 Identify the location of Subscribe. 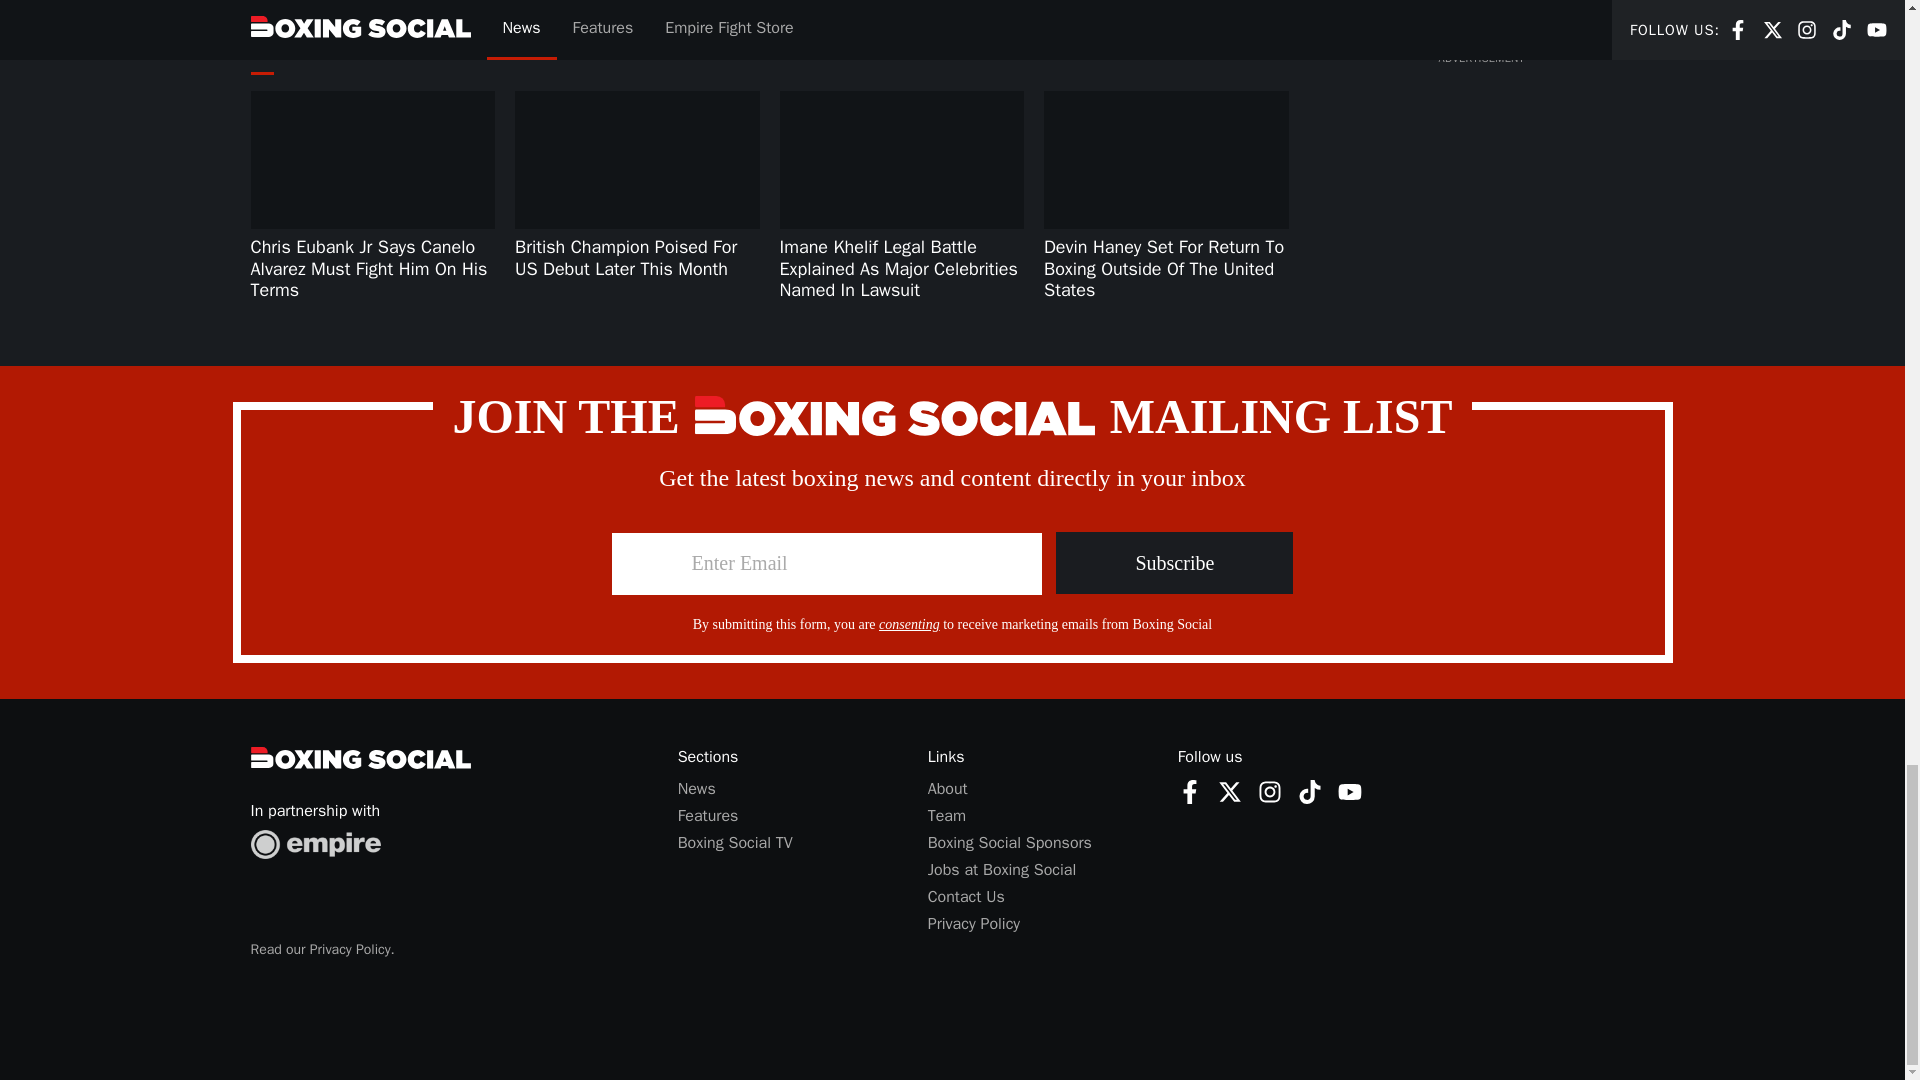
(1174, 563).